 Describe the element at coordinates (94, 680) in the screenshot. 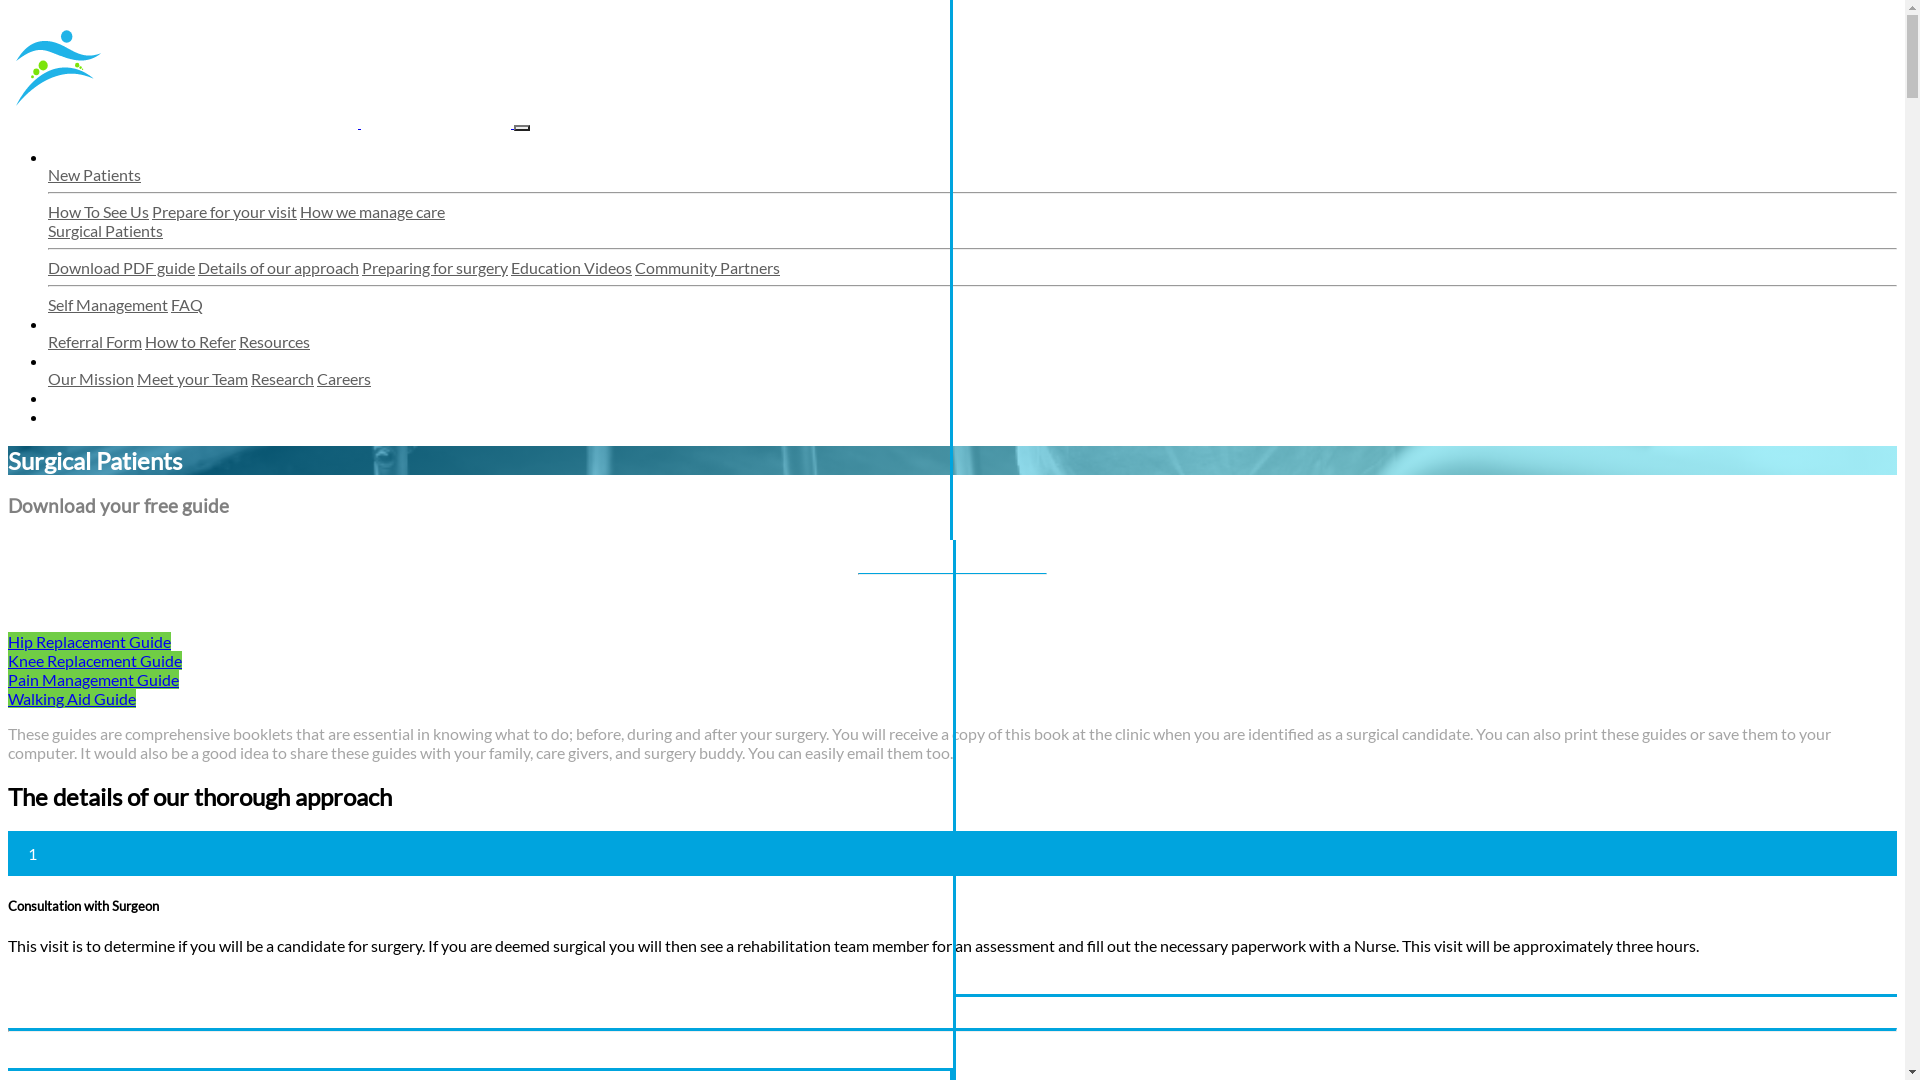

I see `Pain Management Guide` at that location.